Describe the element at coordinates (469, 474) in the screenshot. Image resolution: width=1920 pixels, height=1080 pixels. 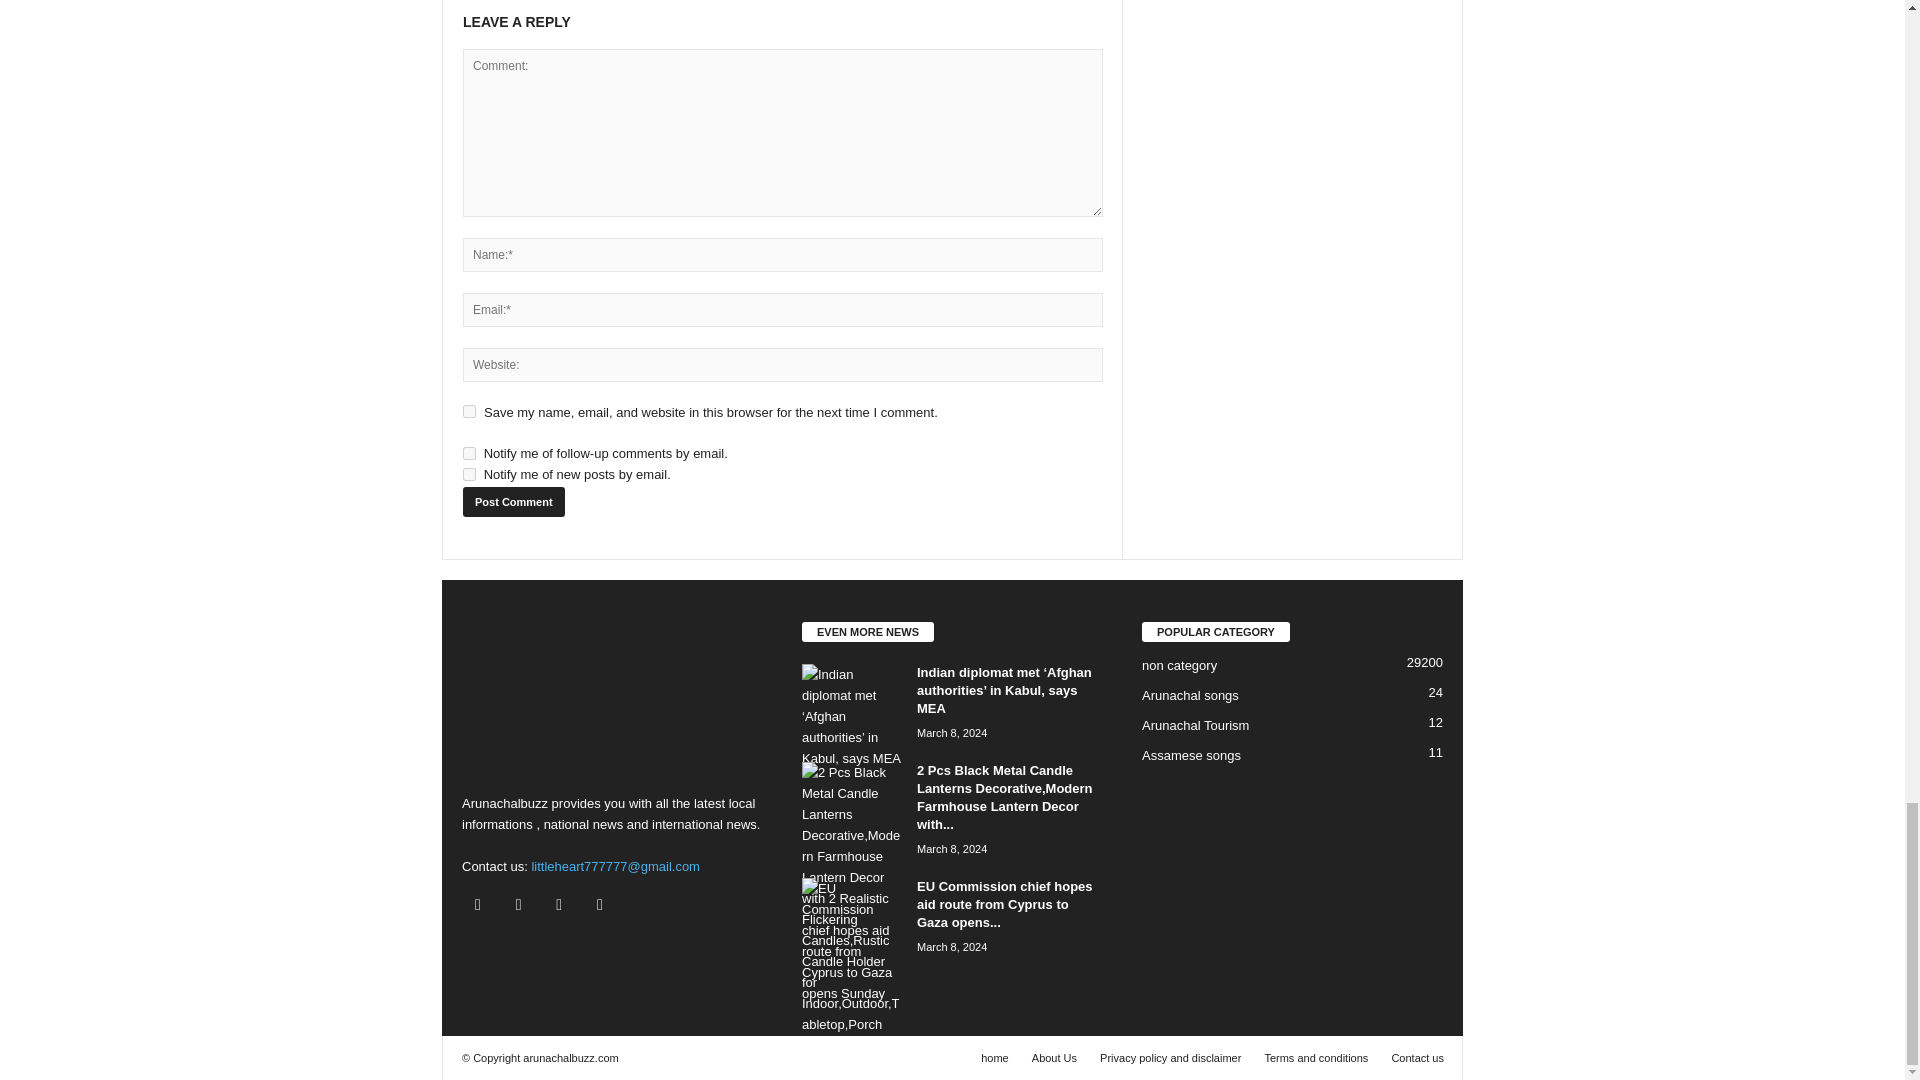
I see `subscribe` at that location.